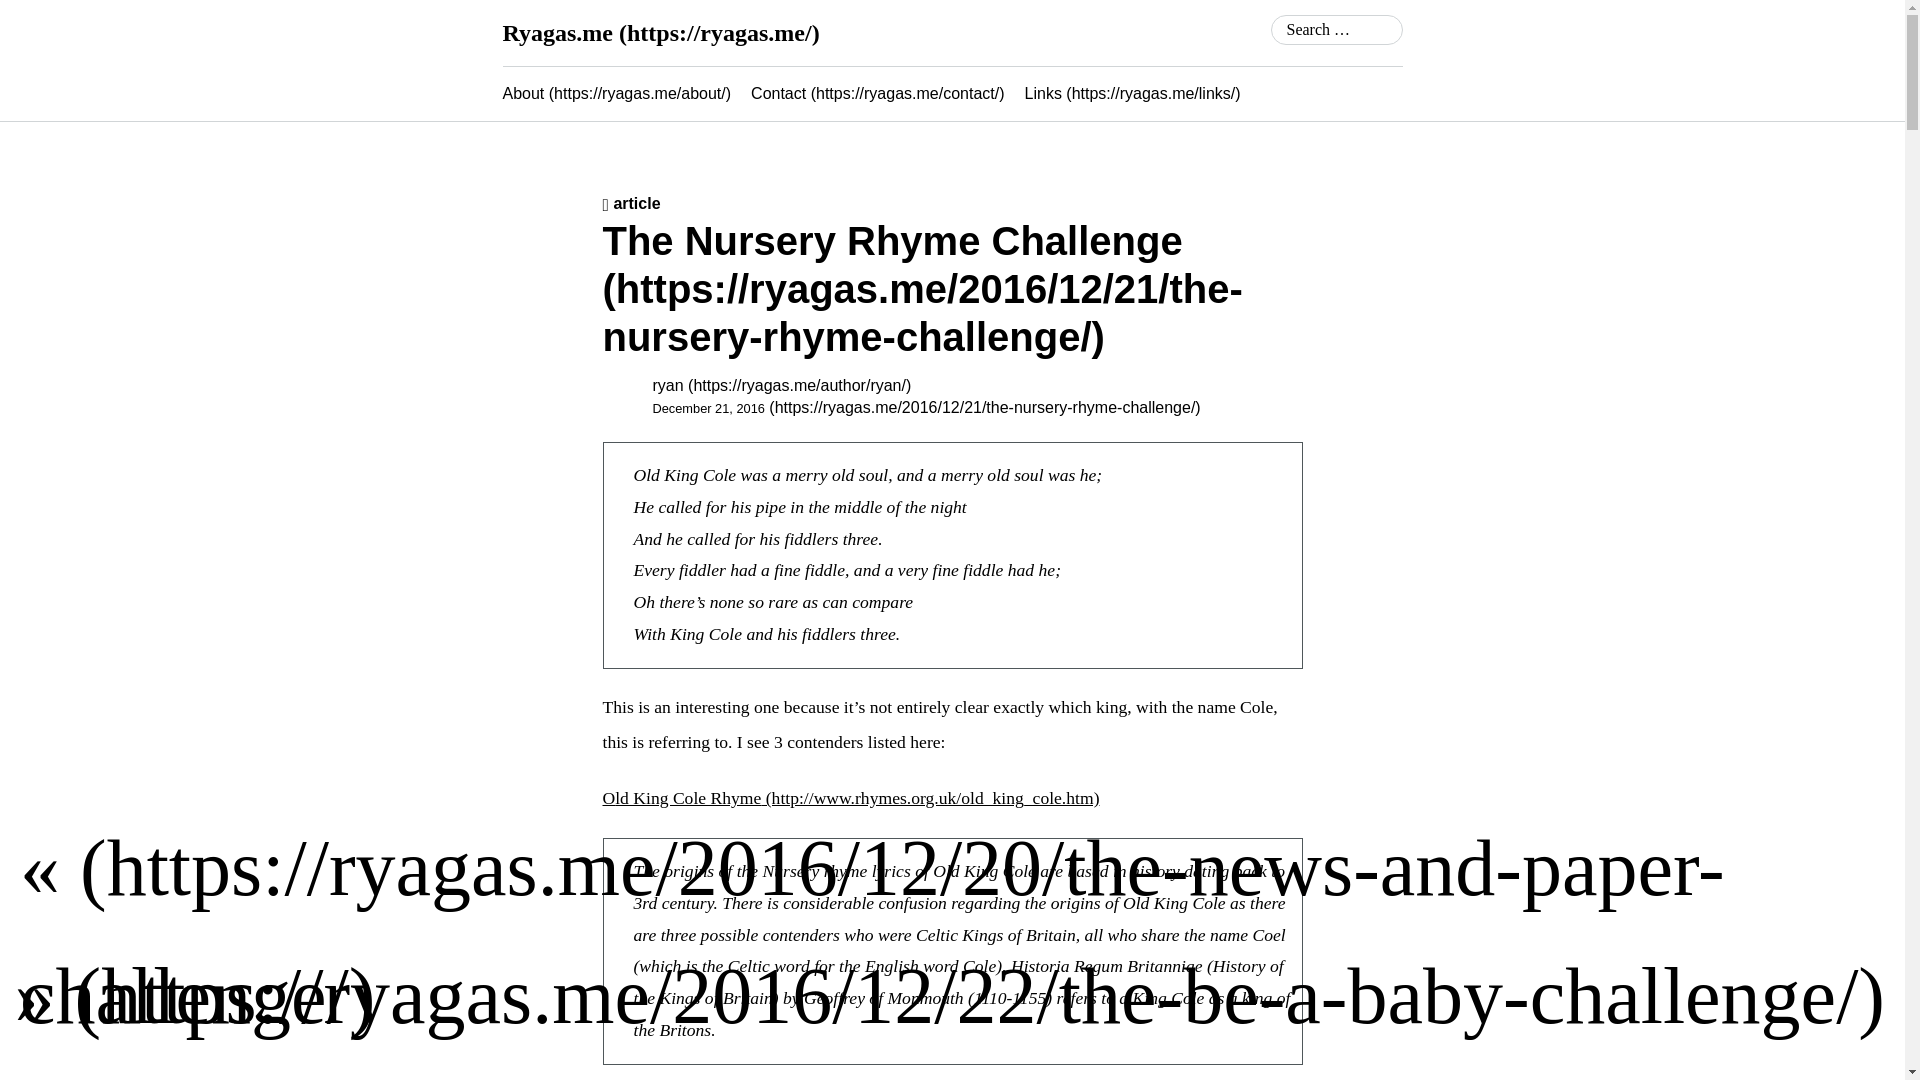  Describe the element at coordinates (616, 94) in the screenshot. I see `About` at that location.